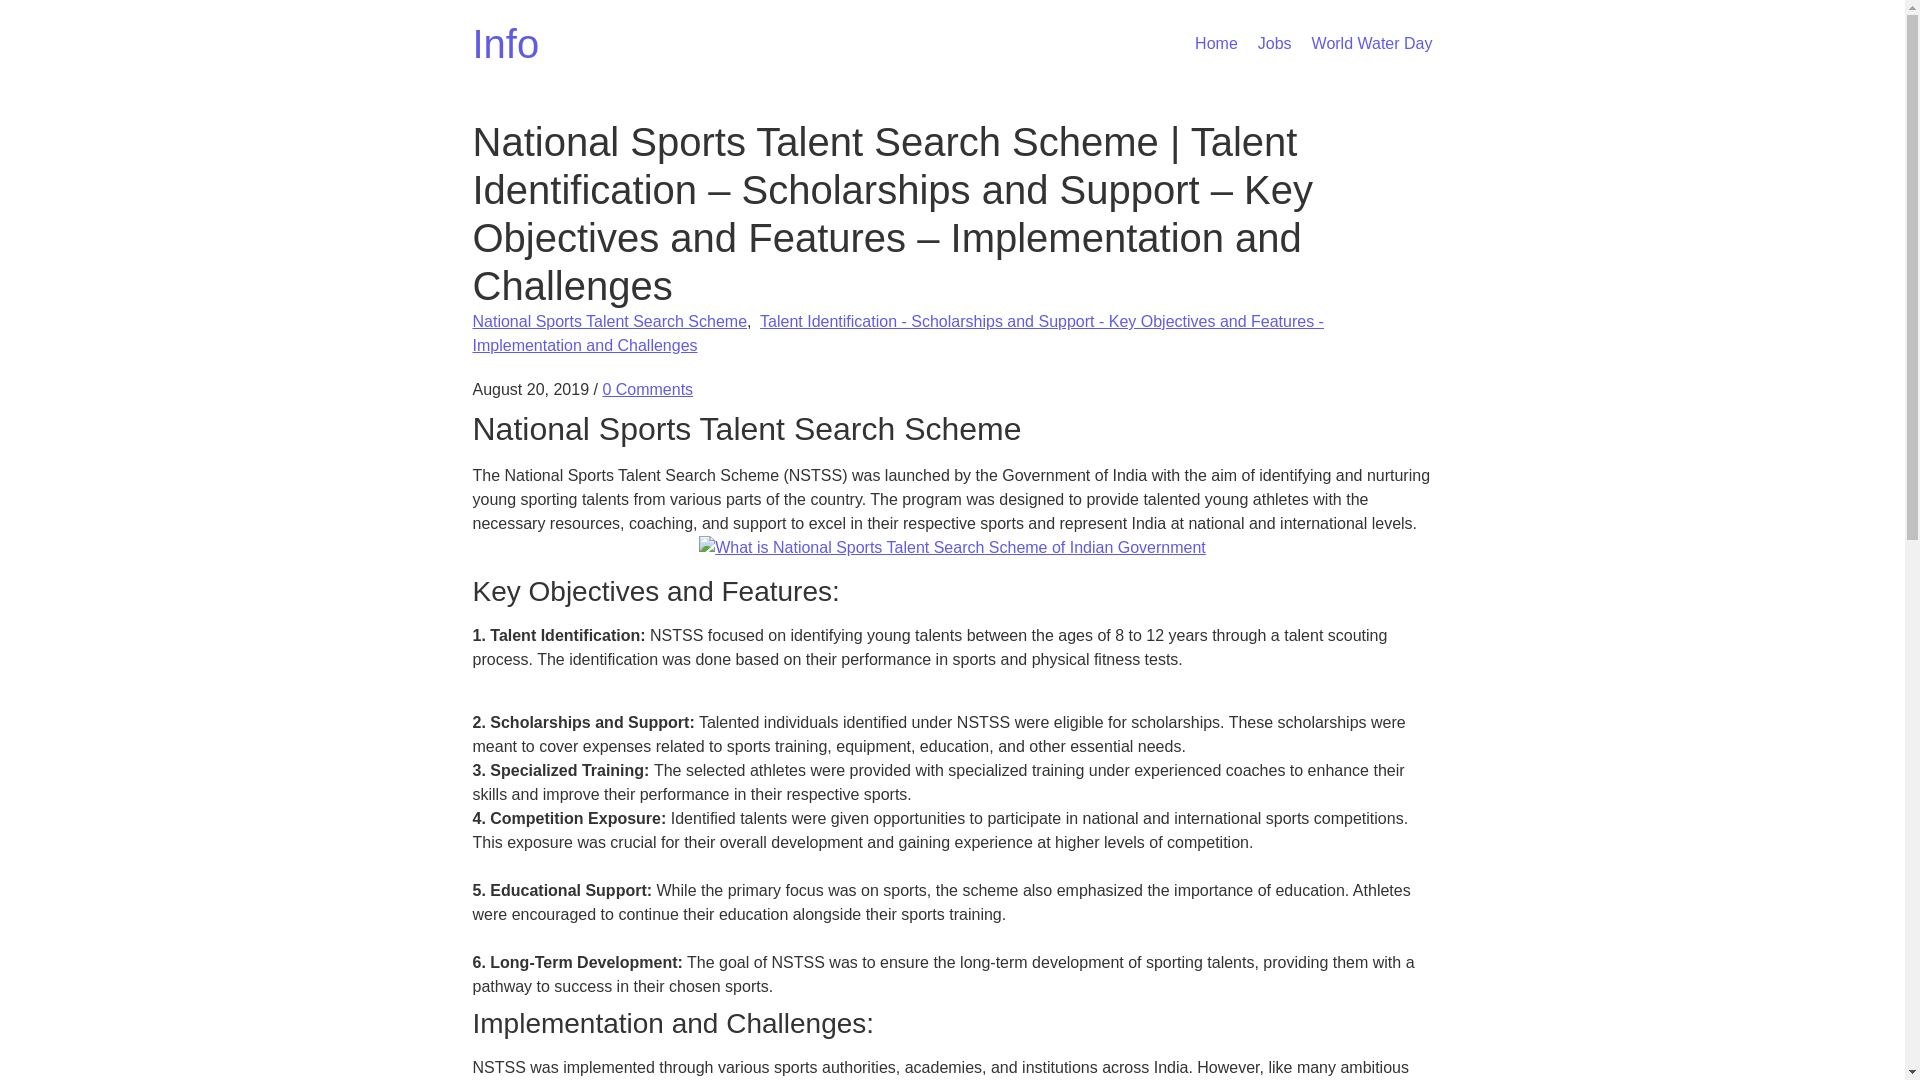  What do you see at coordinates (1274, 42) in the screenshot?
I see `Jobs` at bounding box center [1274, 42].